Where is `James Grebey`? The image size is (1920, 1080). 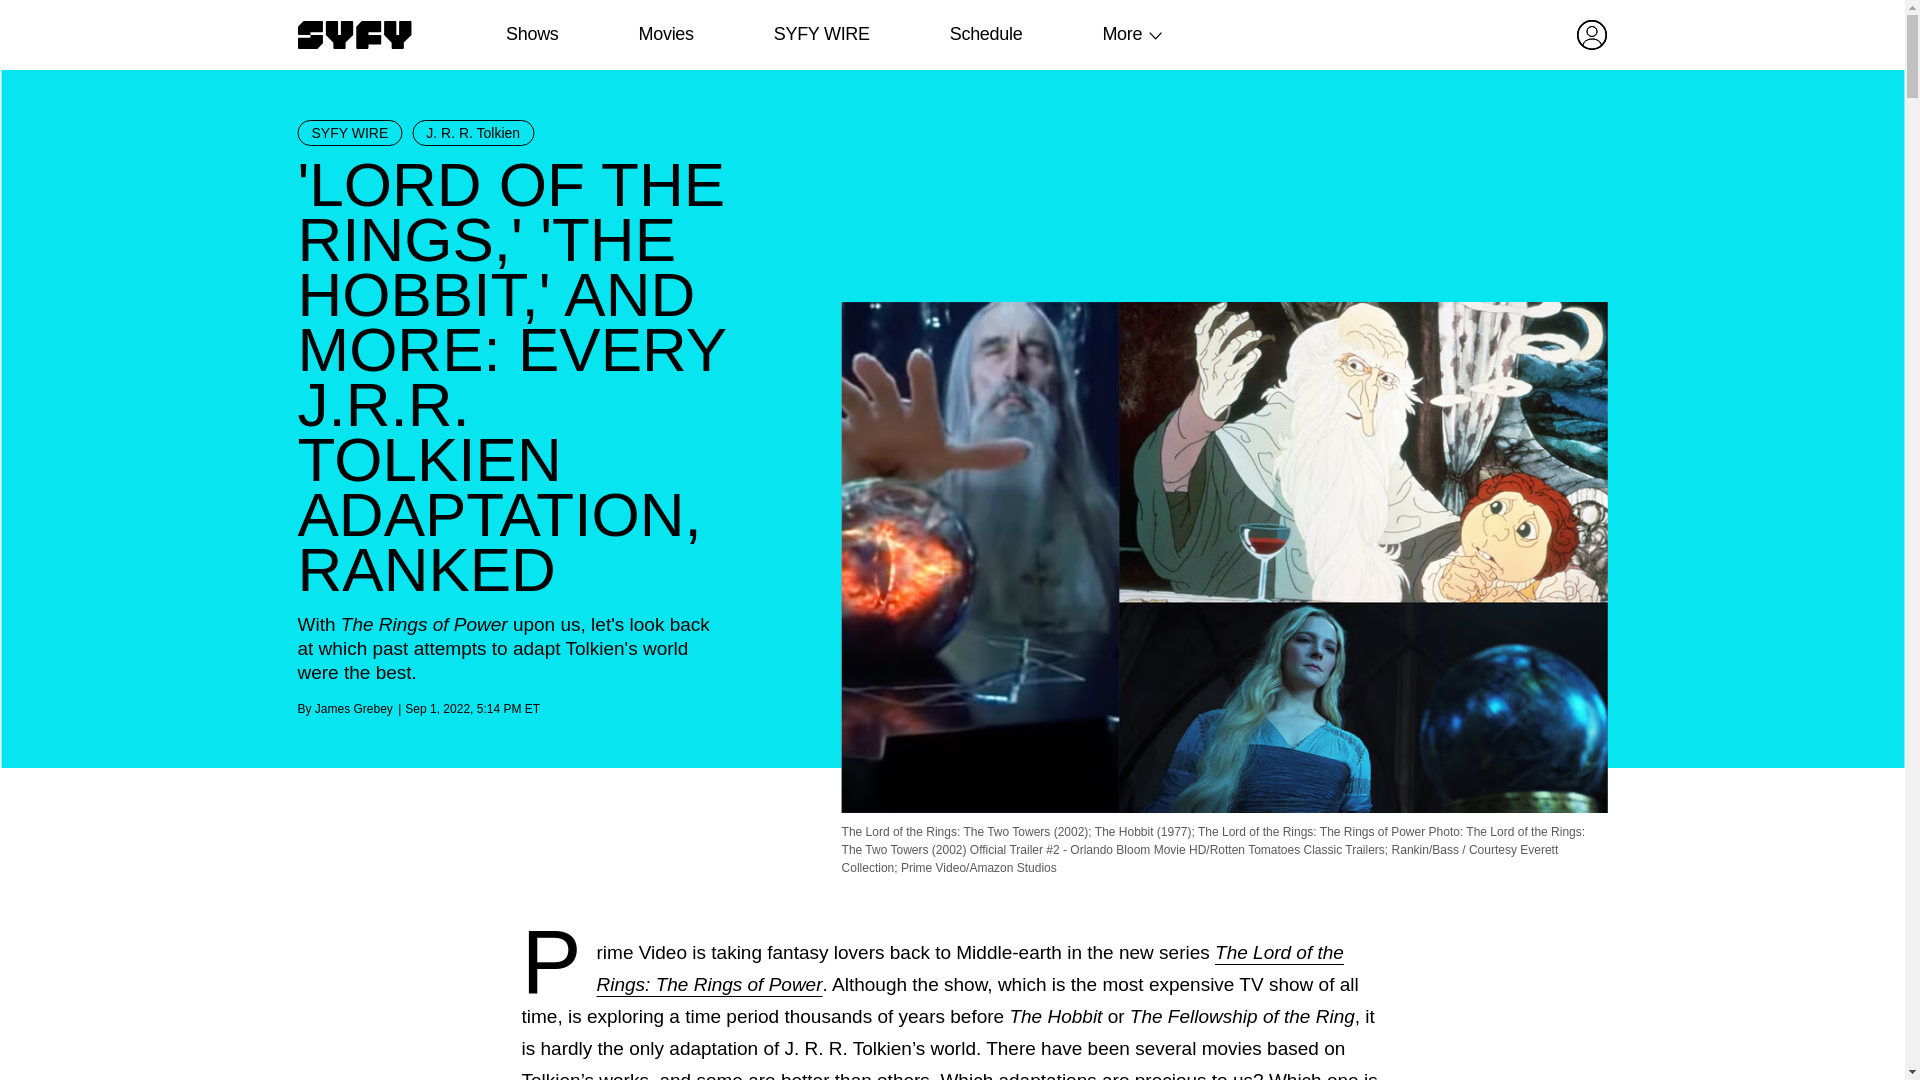
James Grebey is located at coordinates (354, 709).